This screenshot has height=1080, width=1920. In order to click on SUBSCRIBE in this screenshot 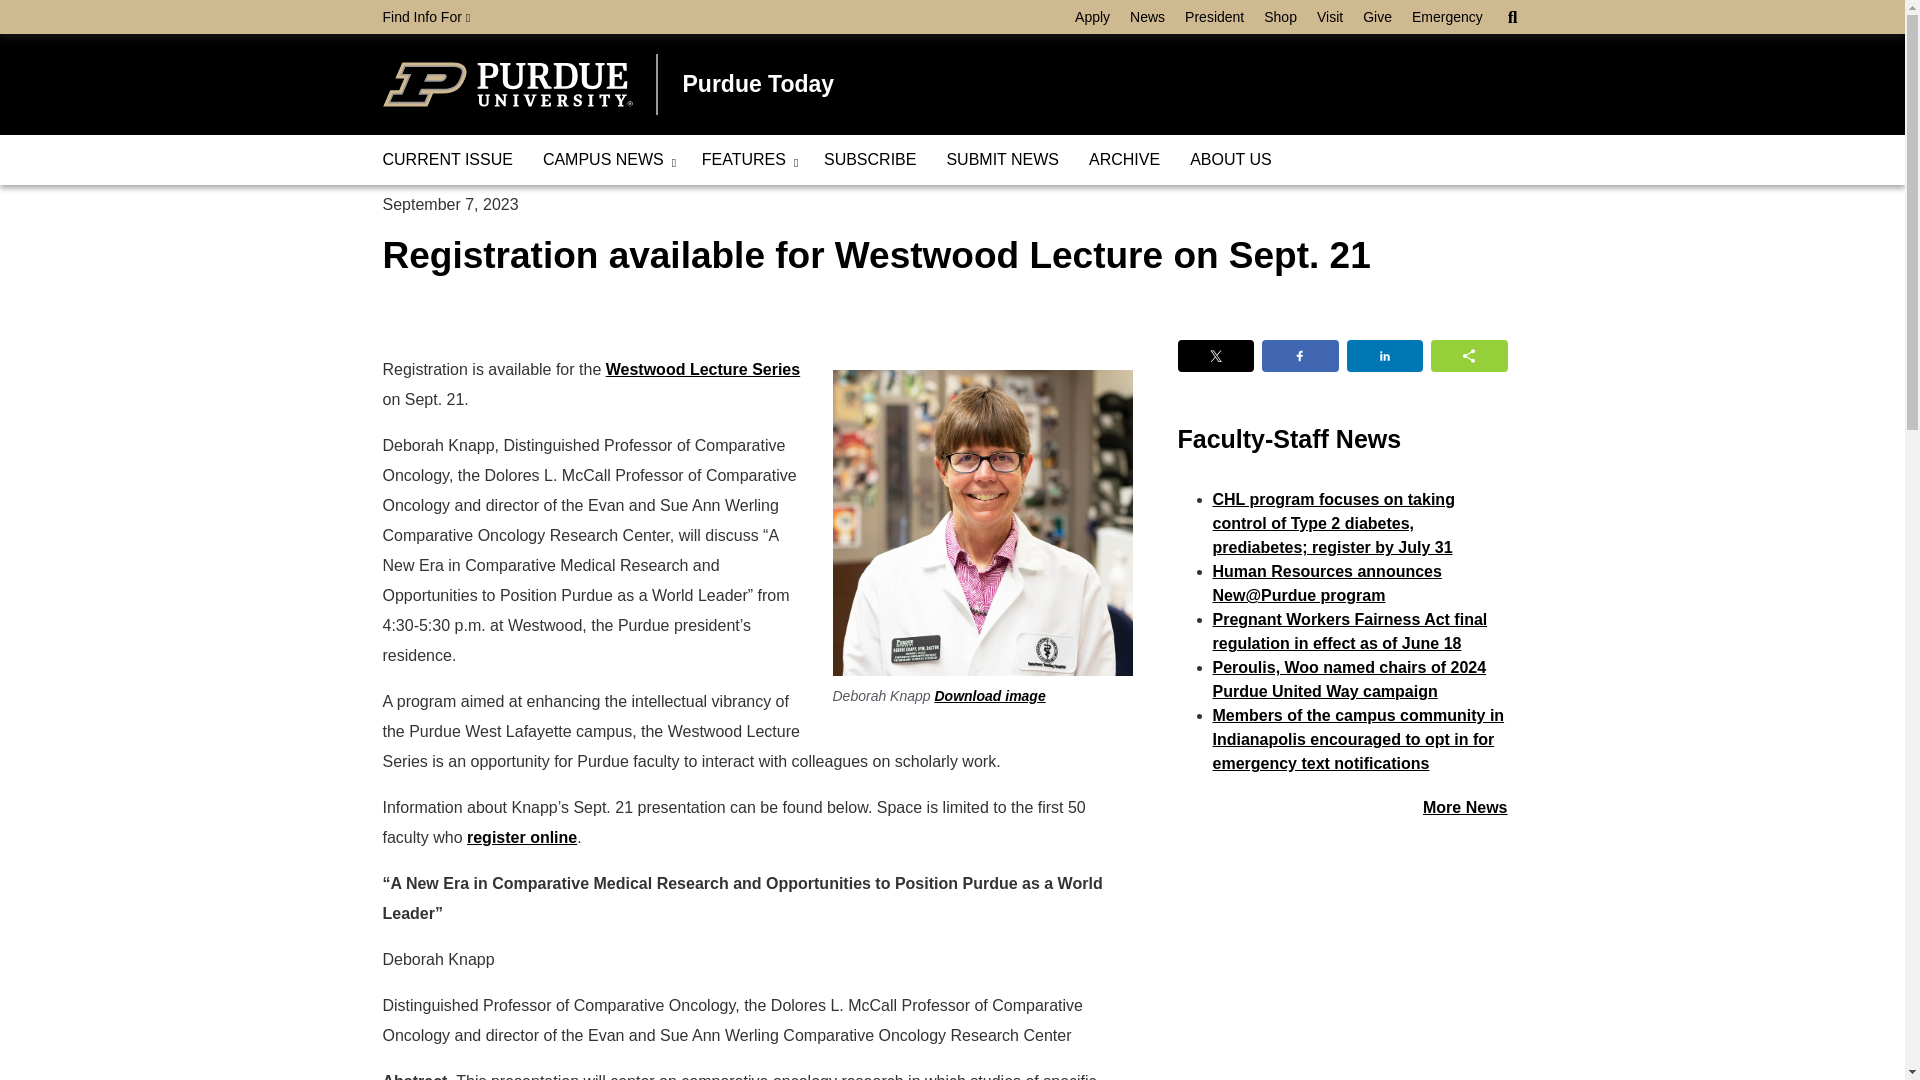, I will do `click(870, 160)`.